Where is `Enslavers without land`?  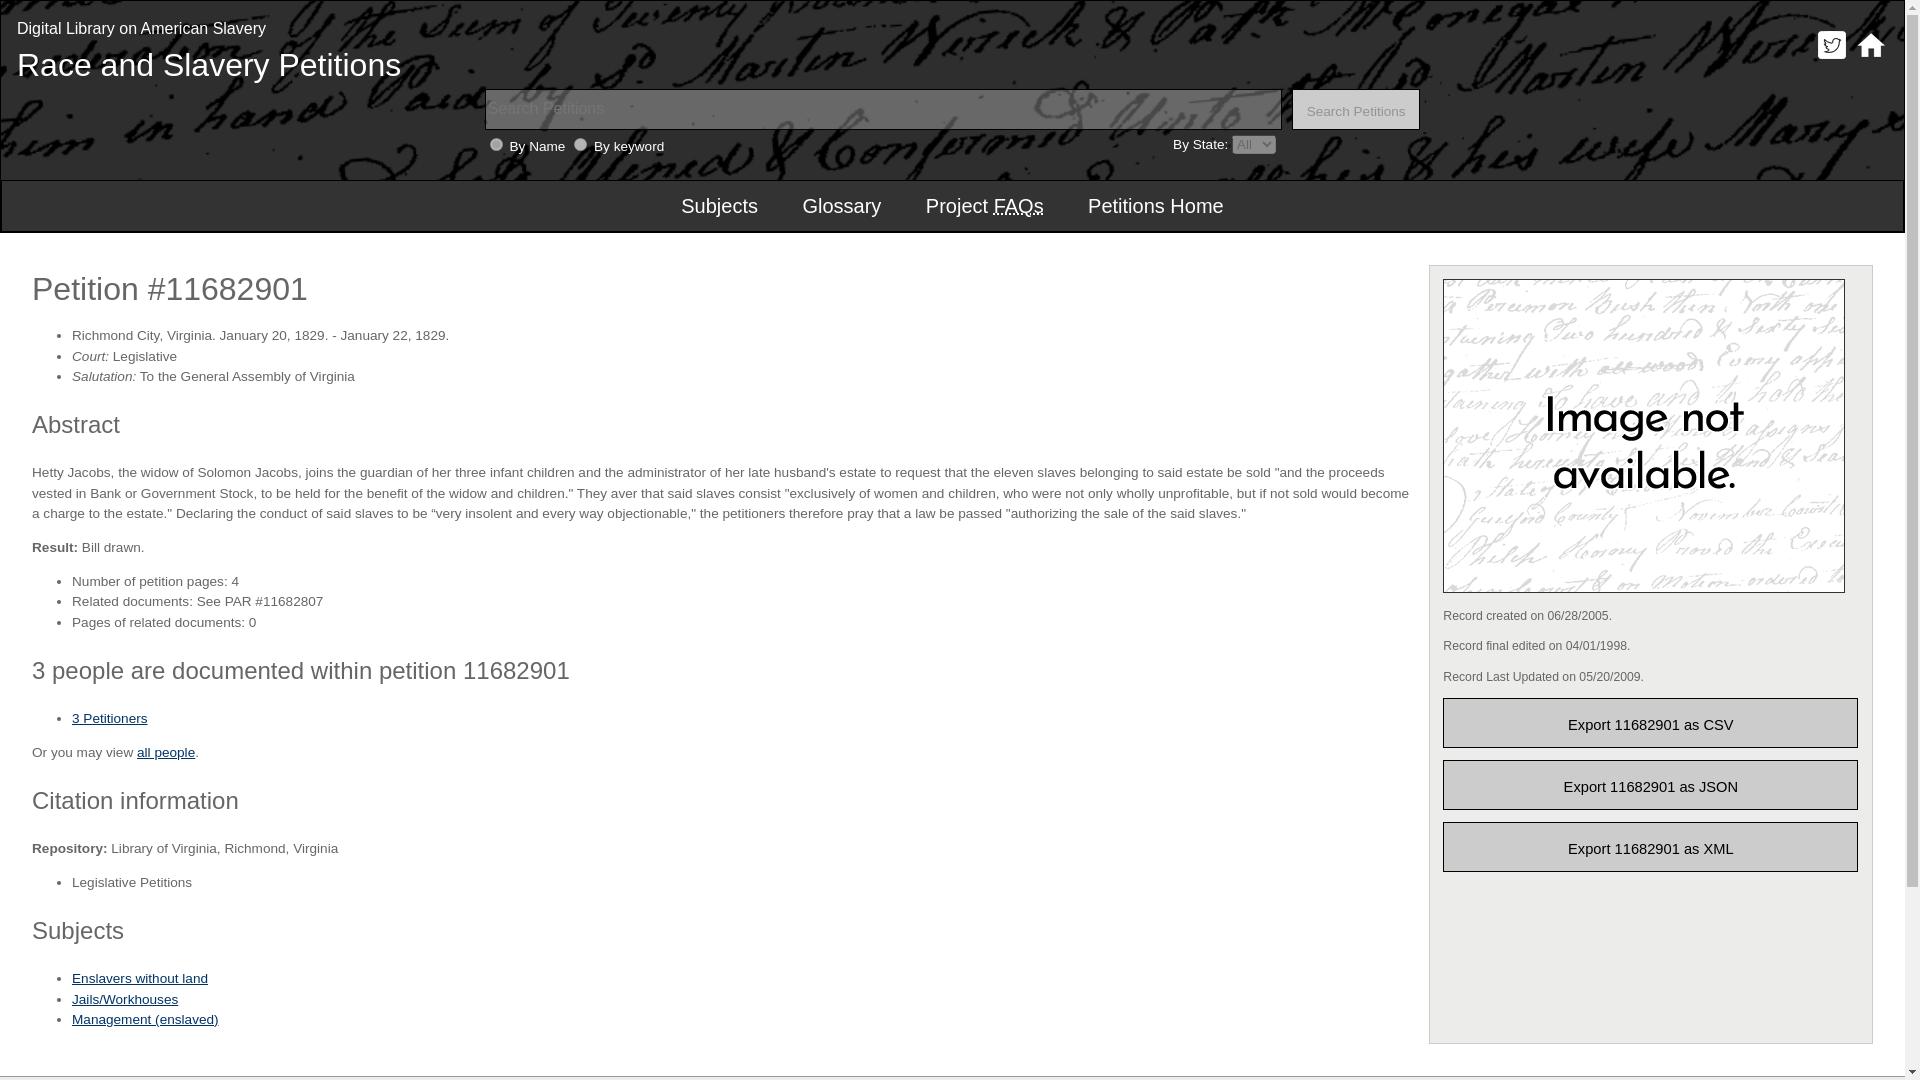 Enslavers without land is located at coordinates (140, 978).